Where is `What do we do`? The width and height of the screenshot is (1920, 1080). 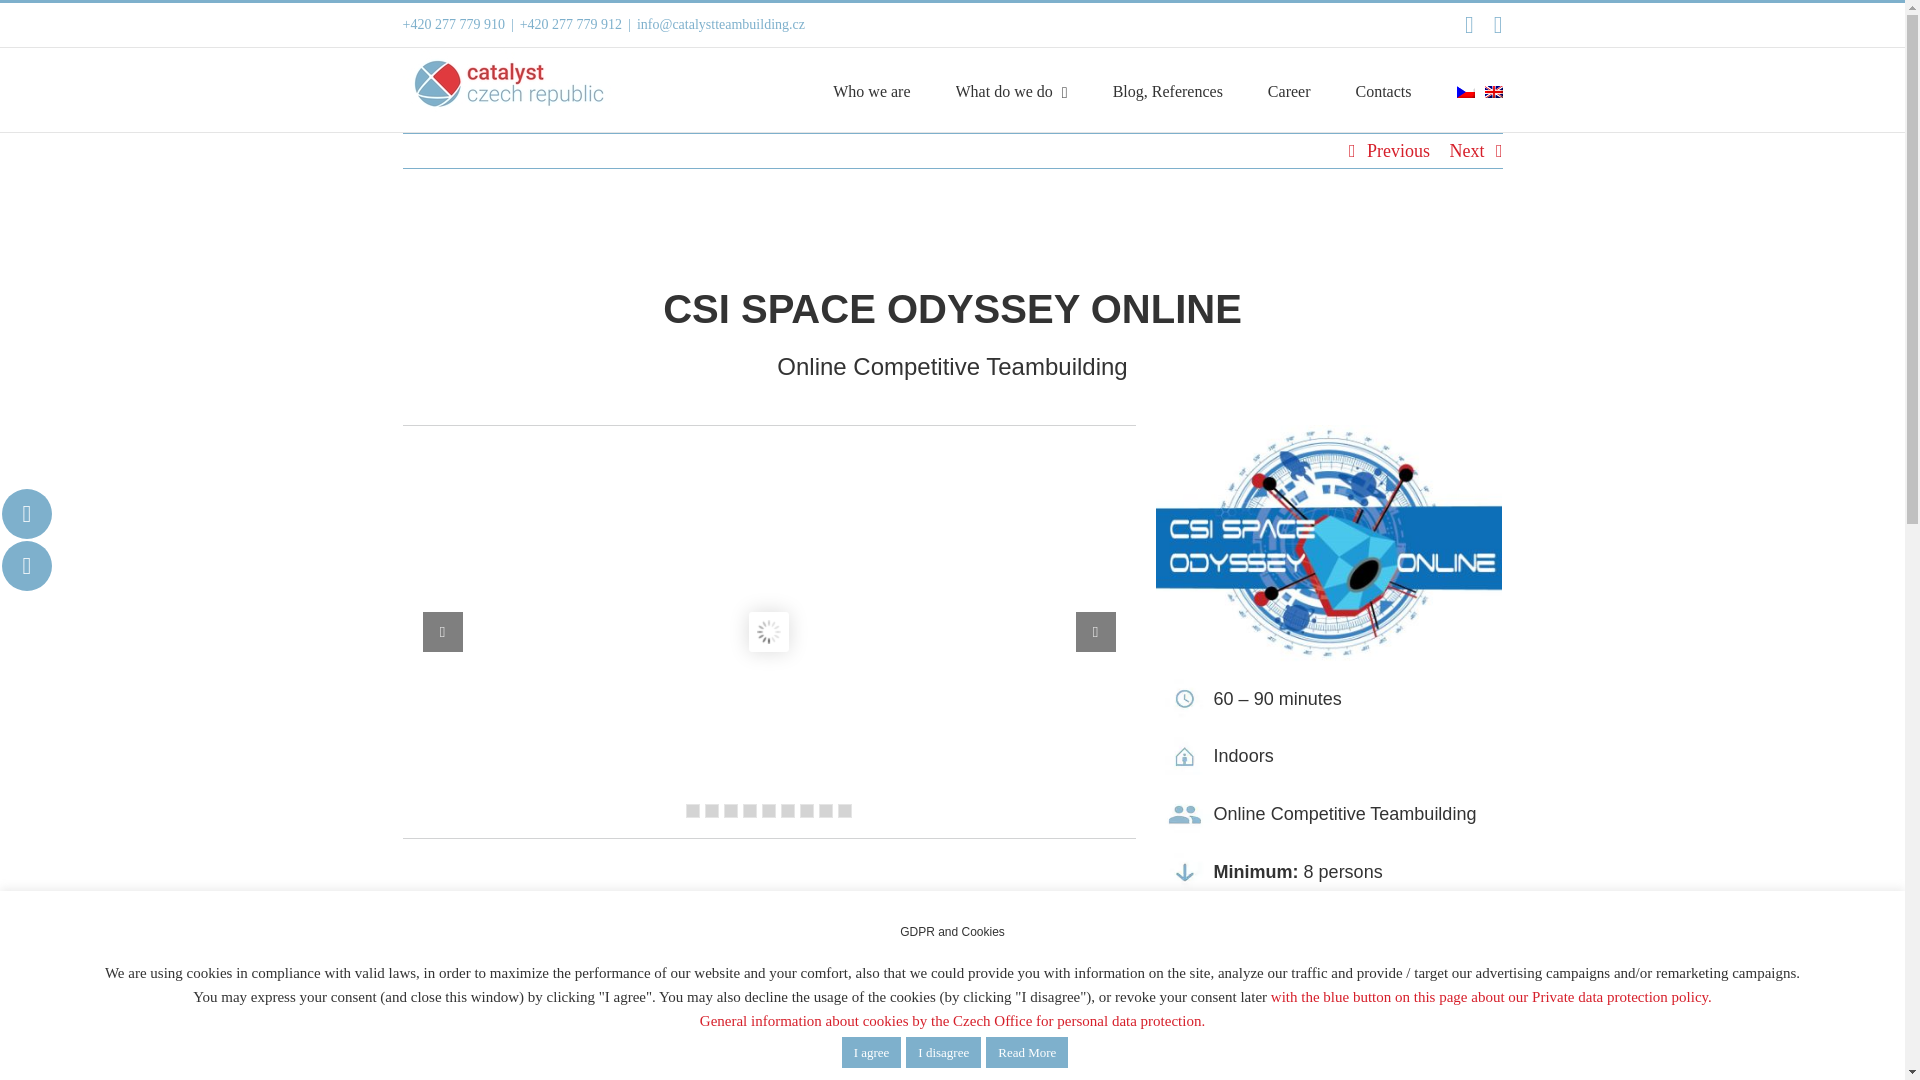
What do we do is located at coordinates (1168, 89).